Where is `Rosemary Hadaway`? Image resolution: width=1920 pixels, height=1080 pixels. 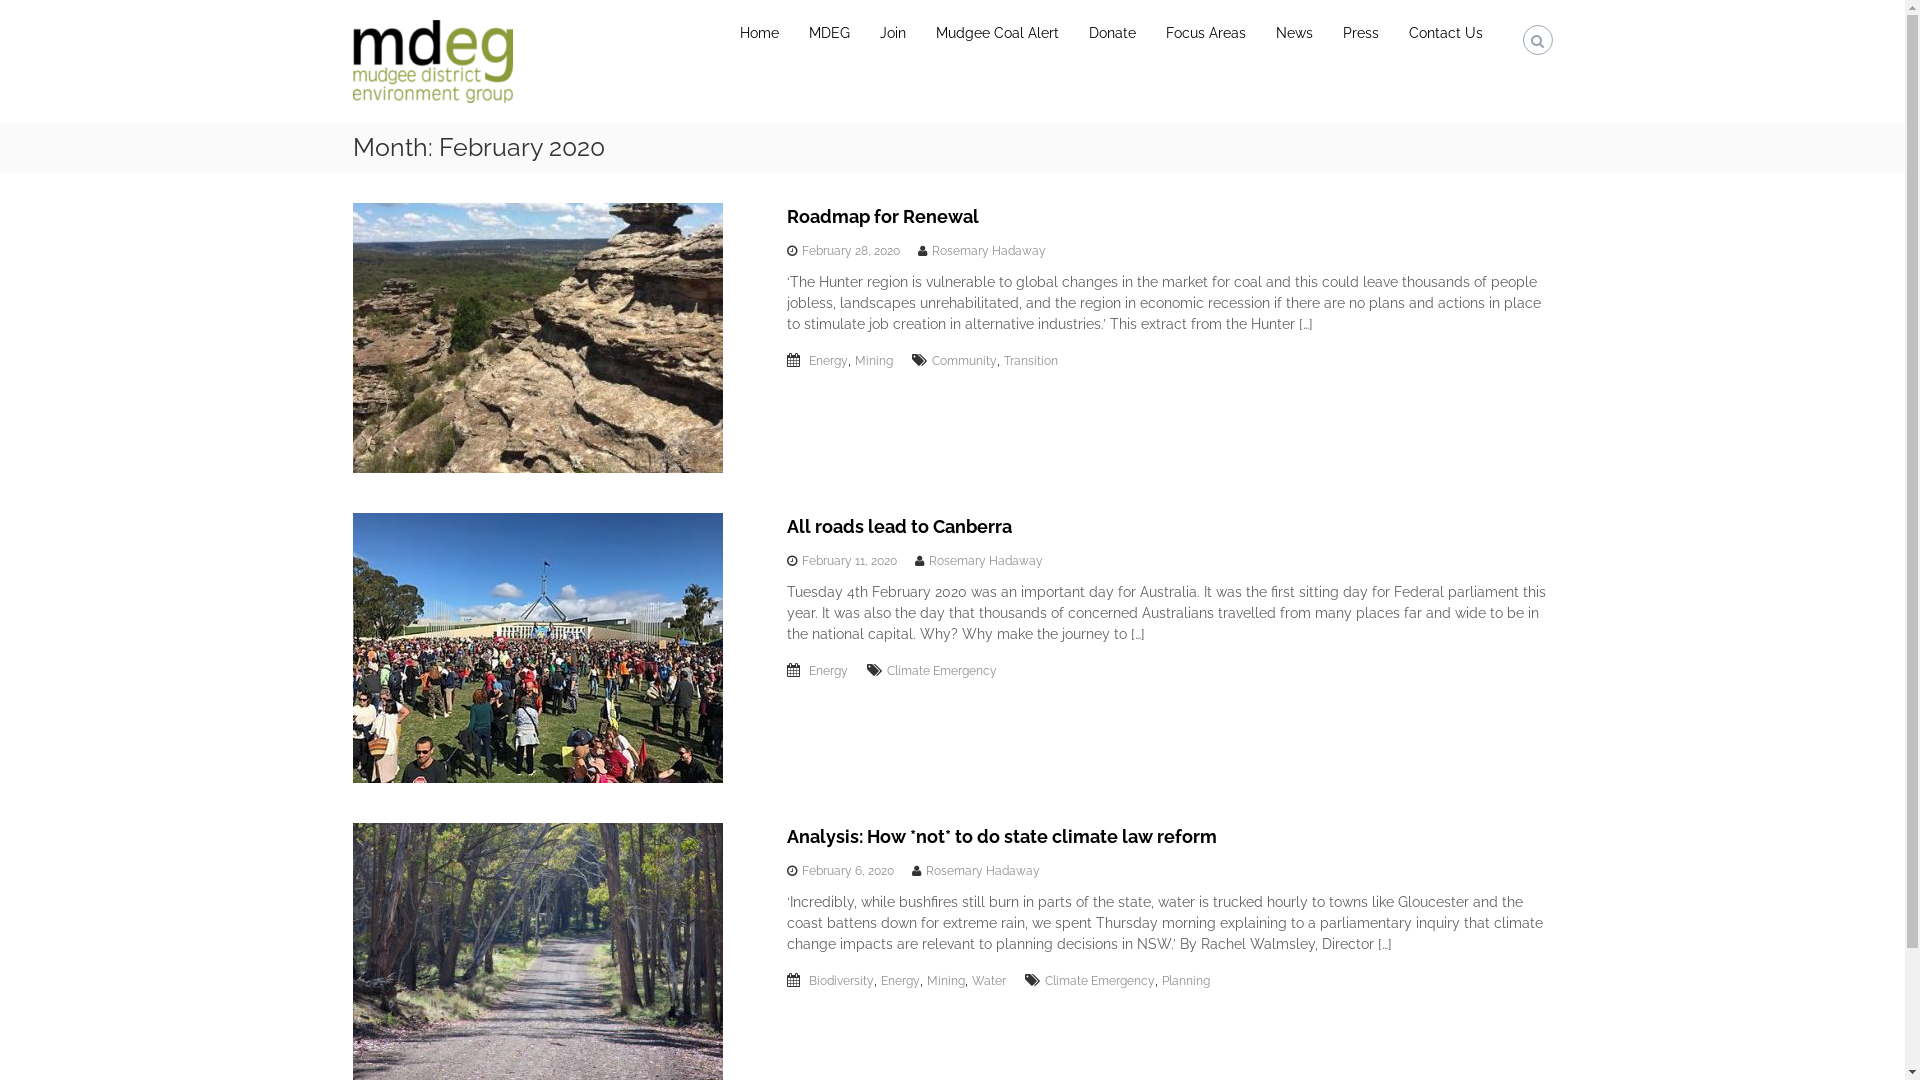
Rosemary Hadaway is located at coordinates (989, 251).